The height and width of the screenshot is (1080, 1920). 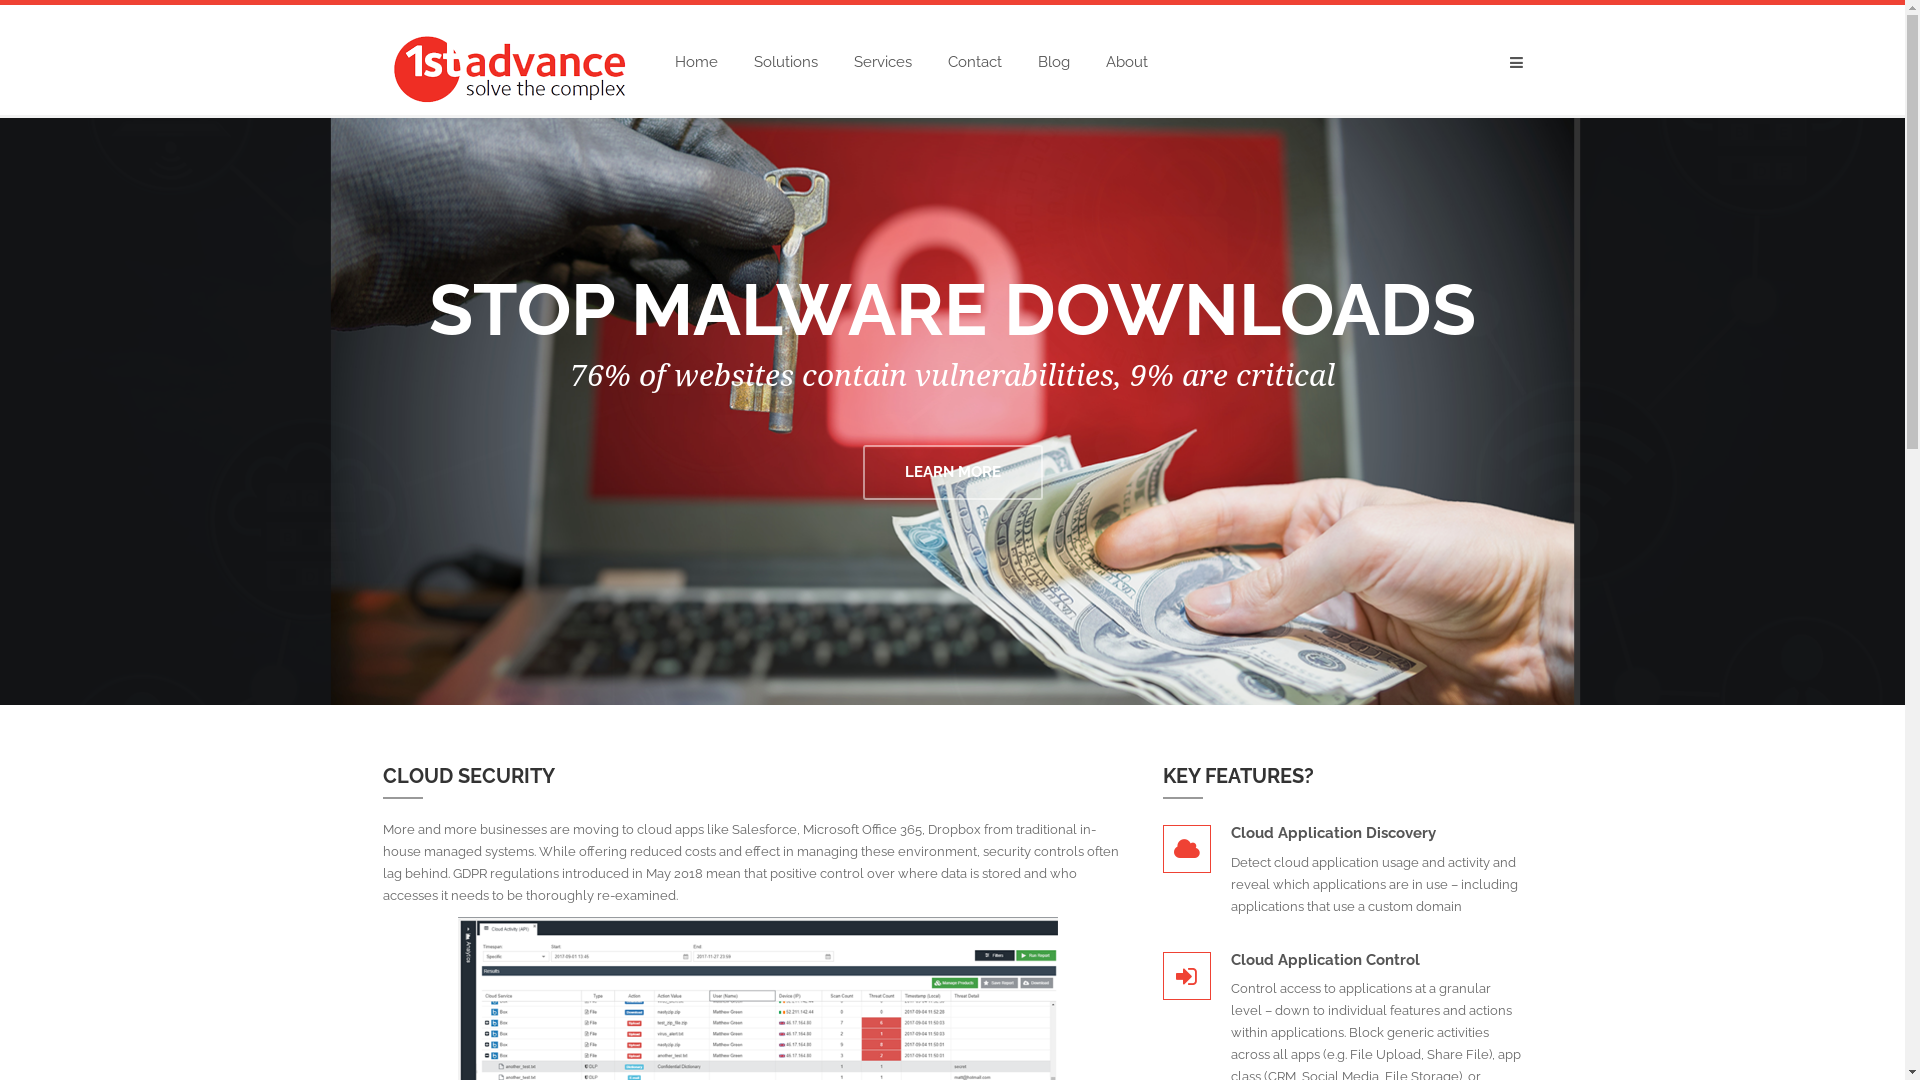 I want to click on Contact, so click(x=975, y=62).